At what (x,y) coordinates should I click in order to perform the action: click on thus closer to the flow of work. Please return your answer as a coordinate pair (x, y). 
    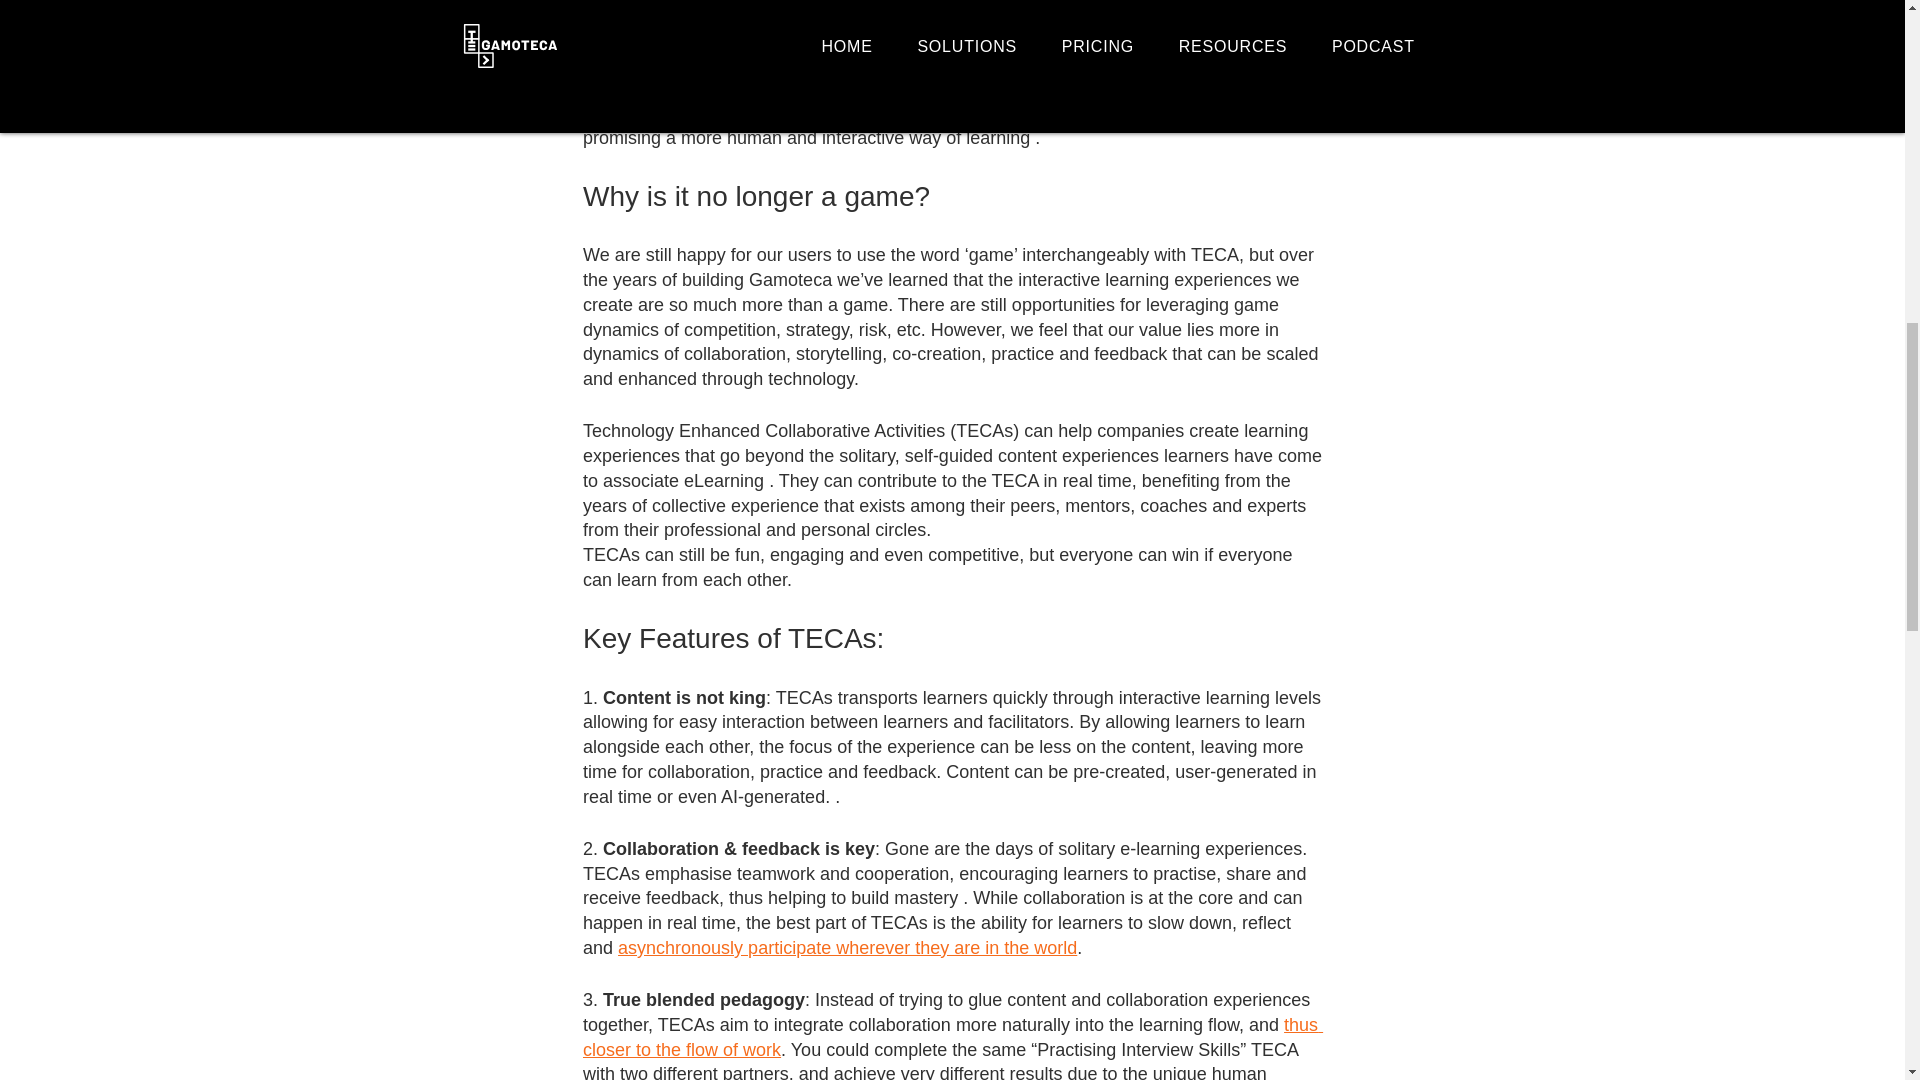
    Looking at the image, I should click on (952, 1037).